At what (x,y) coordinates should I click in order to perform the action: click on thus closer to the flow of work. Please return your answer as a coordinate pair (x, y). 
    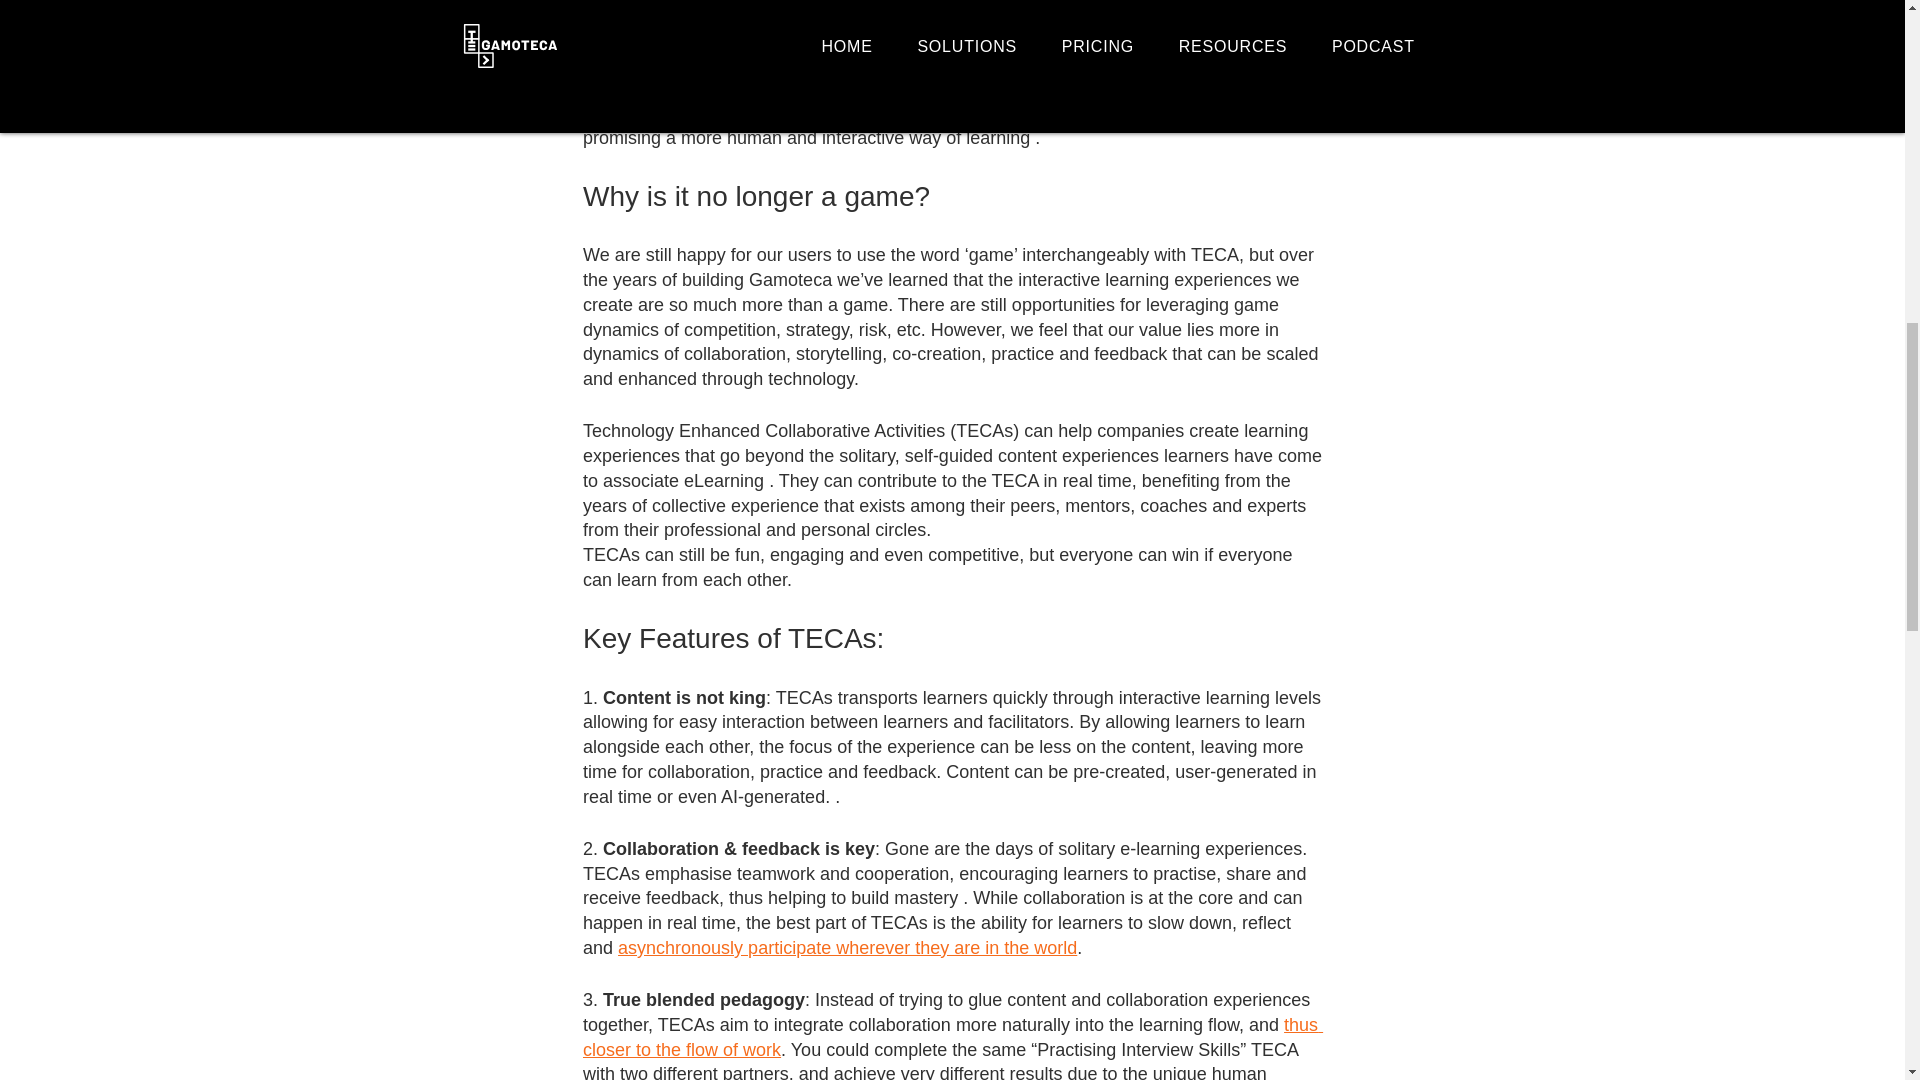
    Looking at the image, I should click on (952, 1037).